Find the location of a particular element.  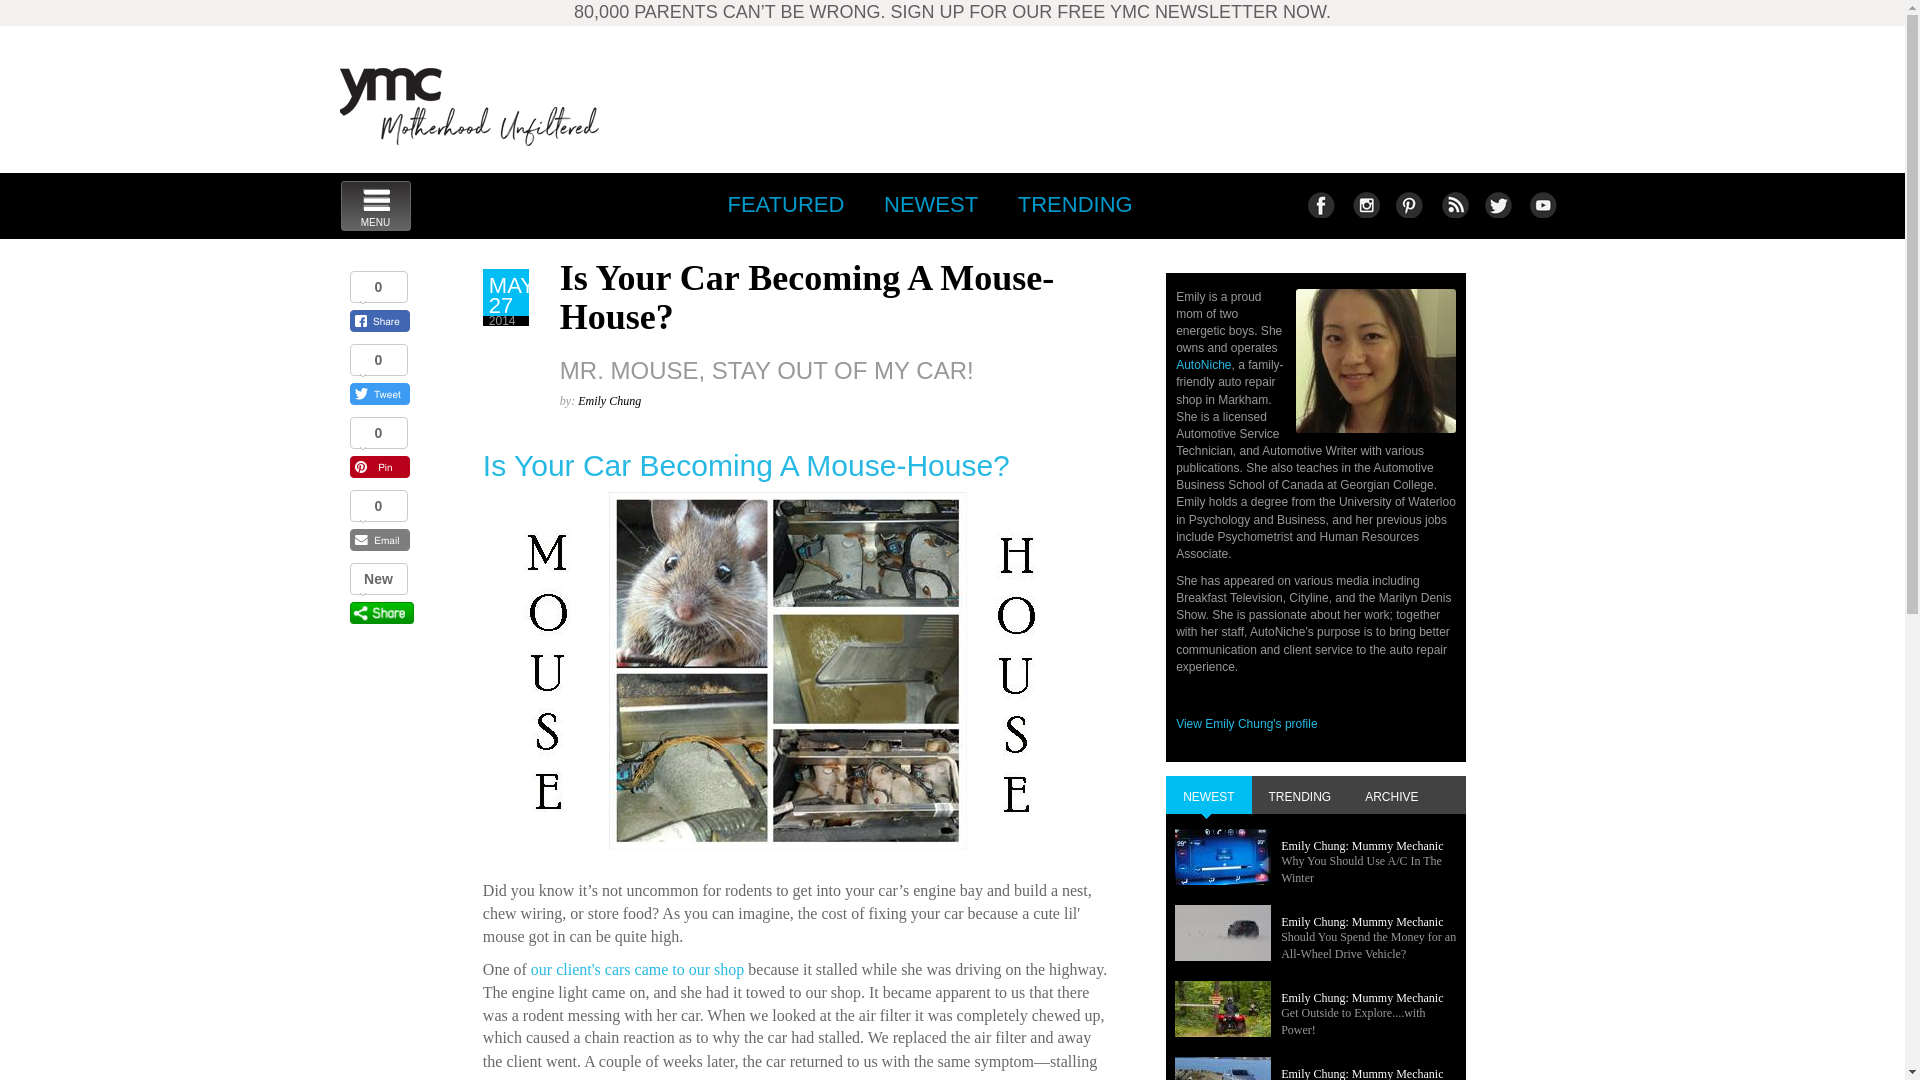

YouTube is located at coordinates (1542, 204).